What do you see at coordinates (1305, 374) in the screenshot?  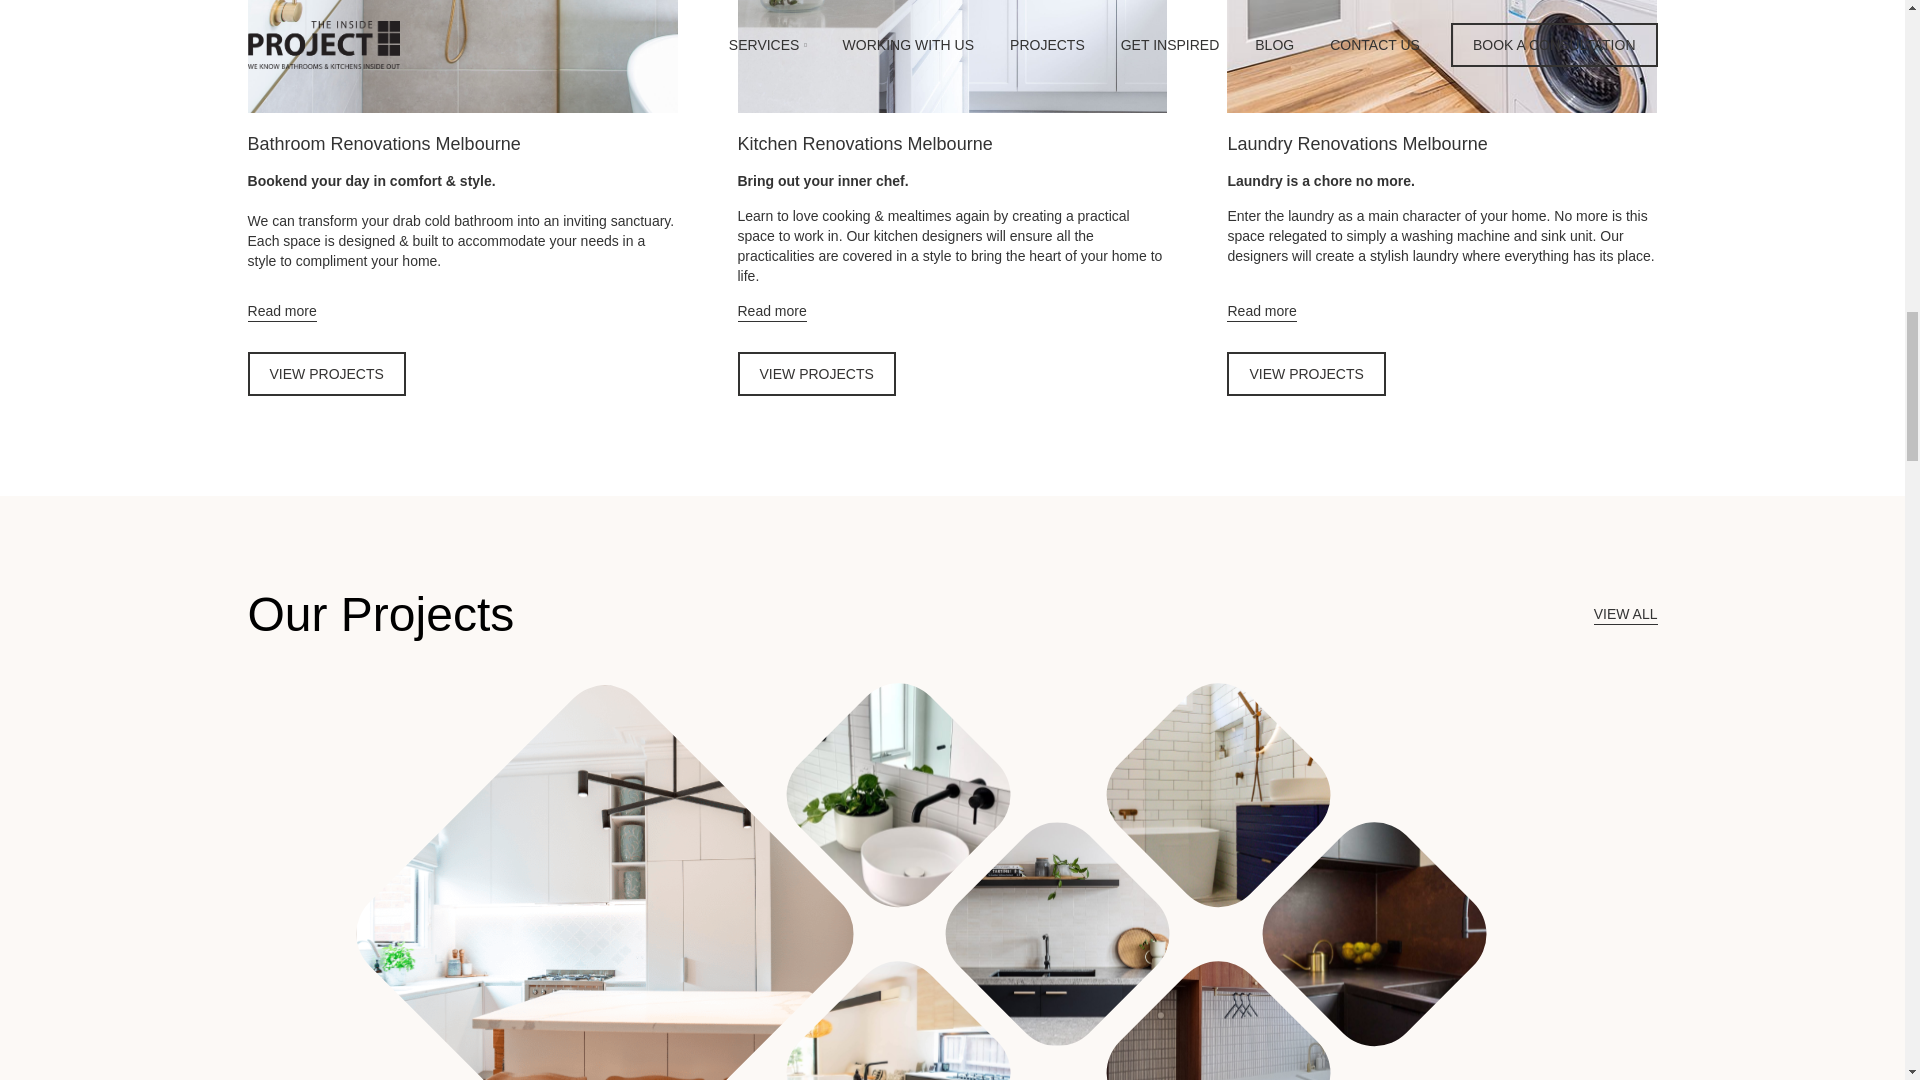 I see `VIEW PROJECTS` at bounding box center [1305, 374].